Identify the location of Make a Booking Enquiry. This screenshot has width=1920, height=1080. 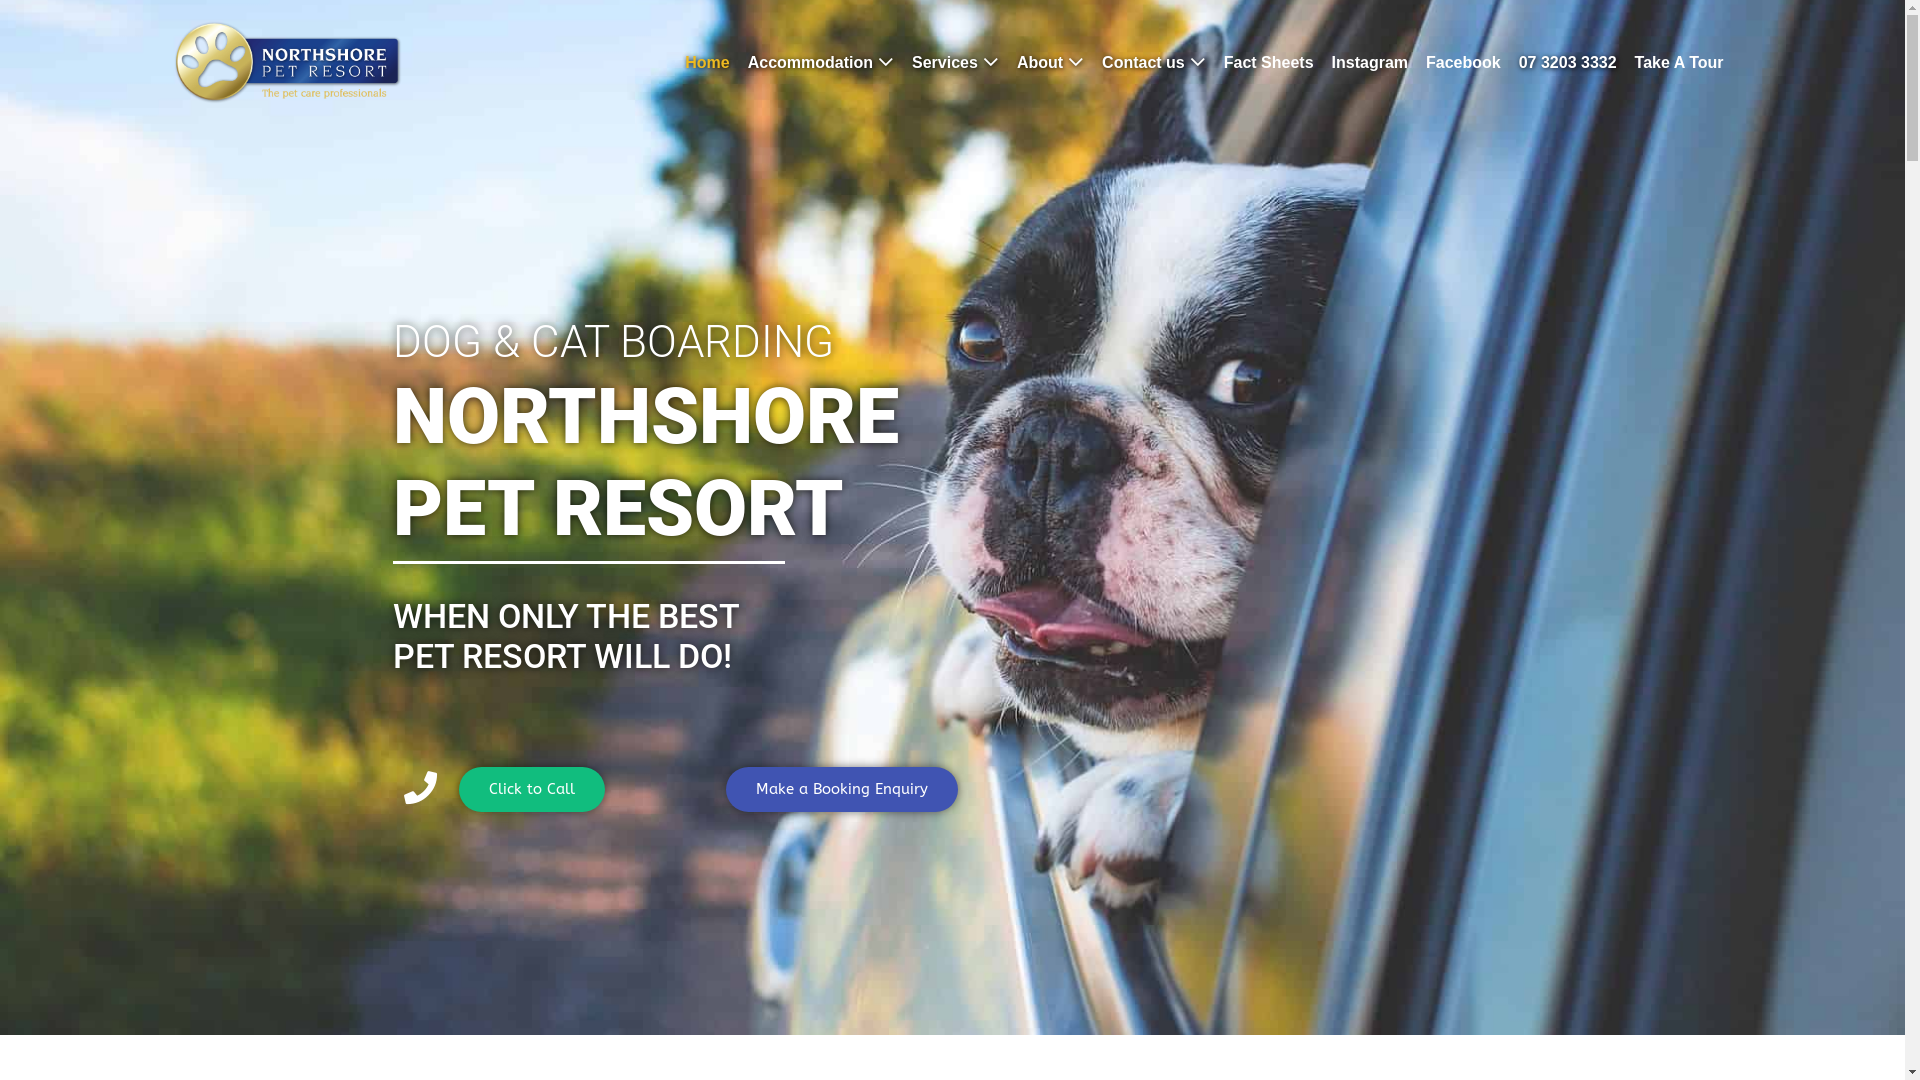
(842, 790).